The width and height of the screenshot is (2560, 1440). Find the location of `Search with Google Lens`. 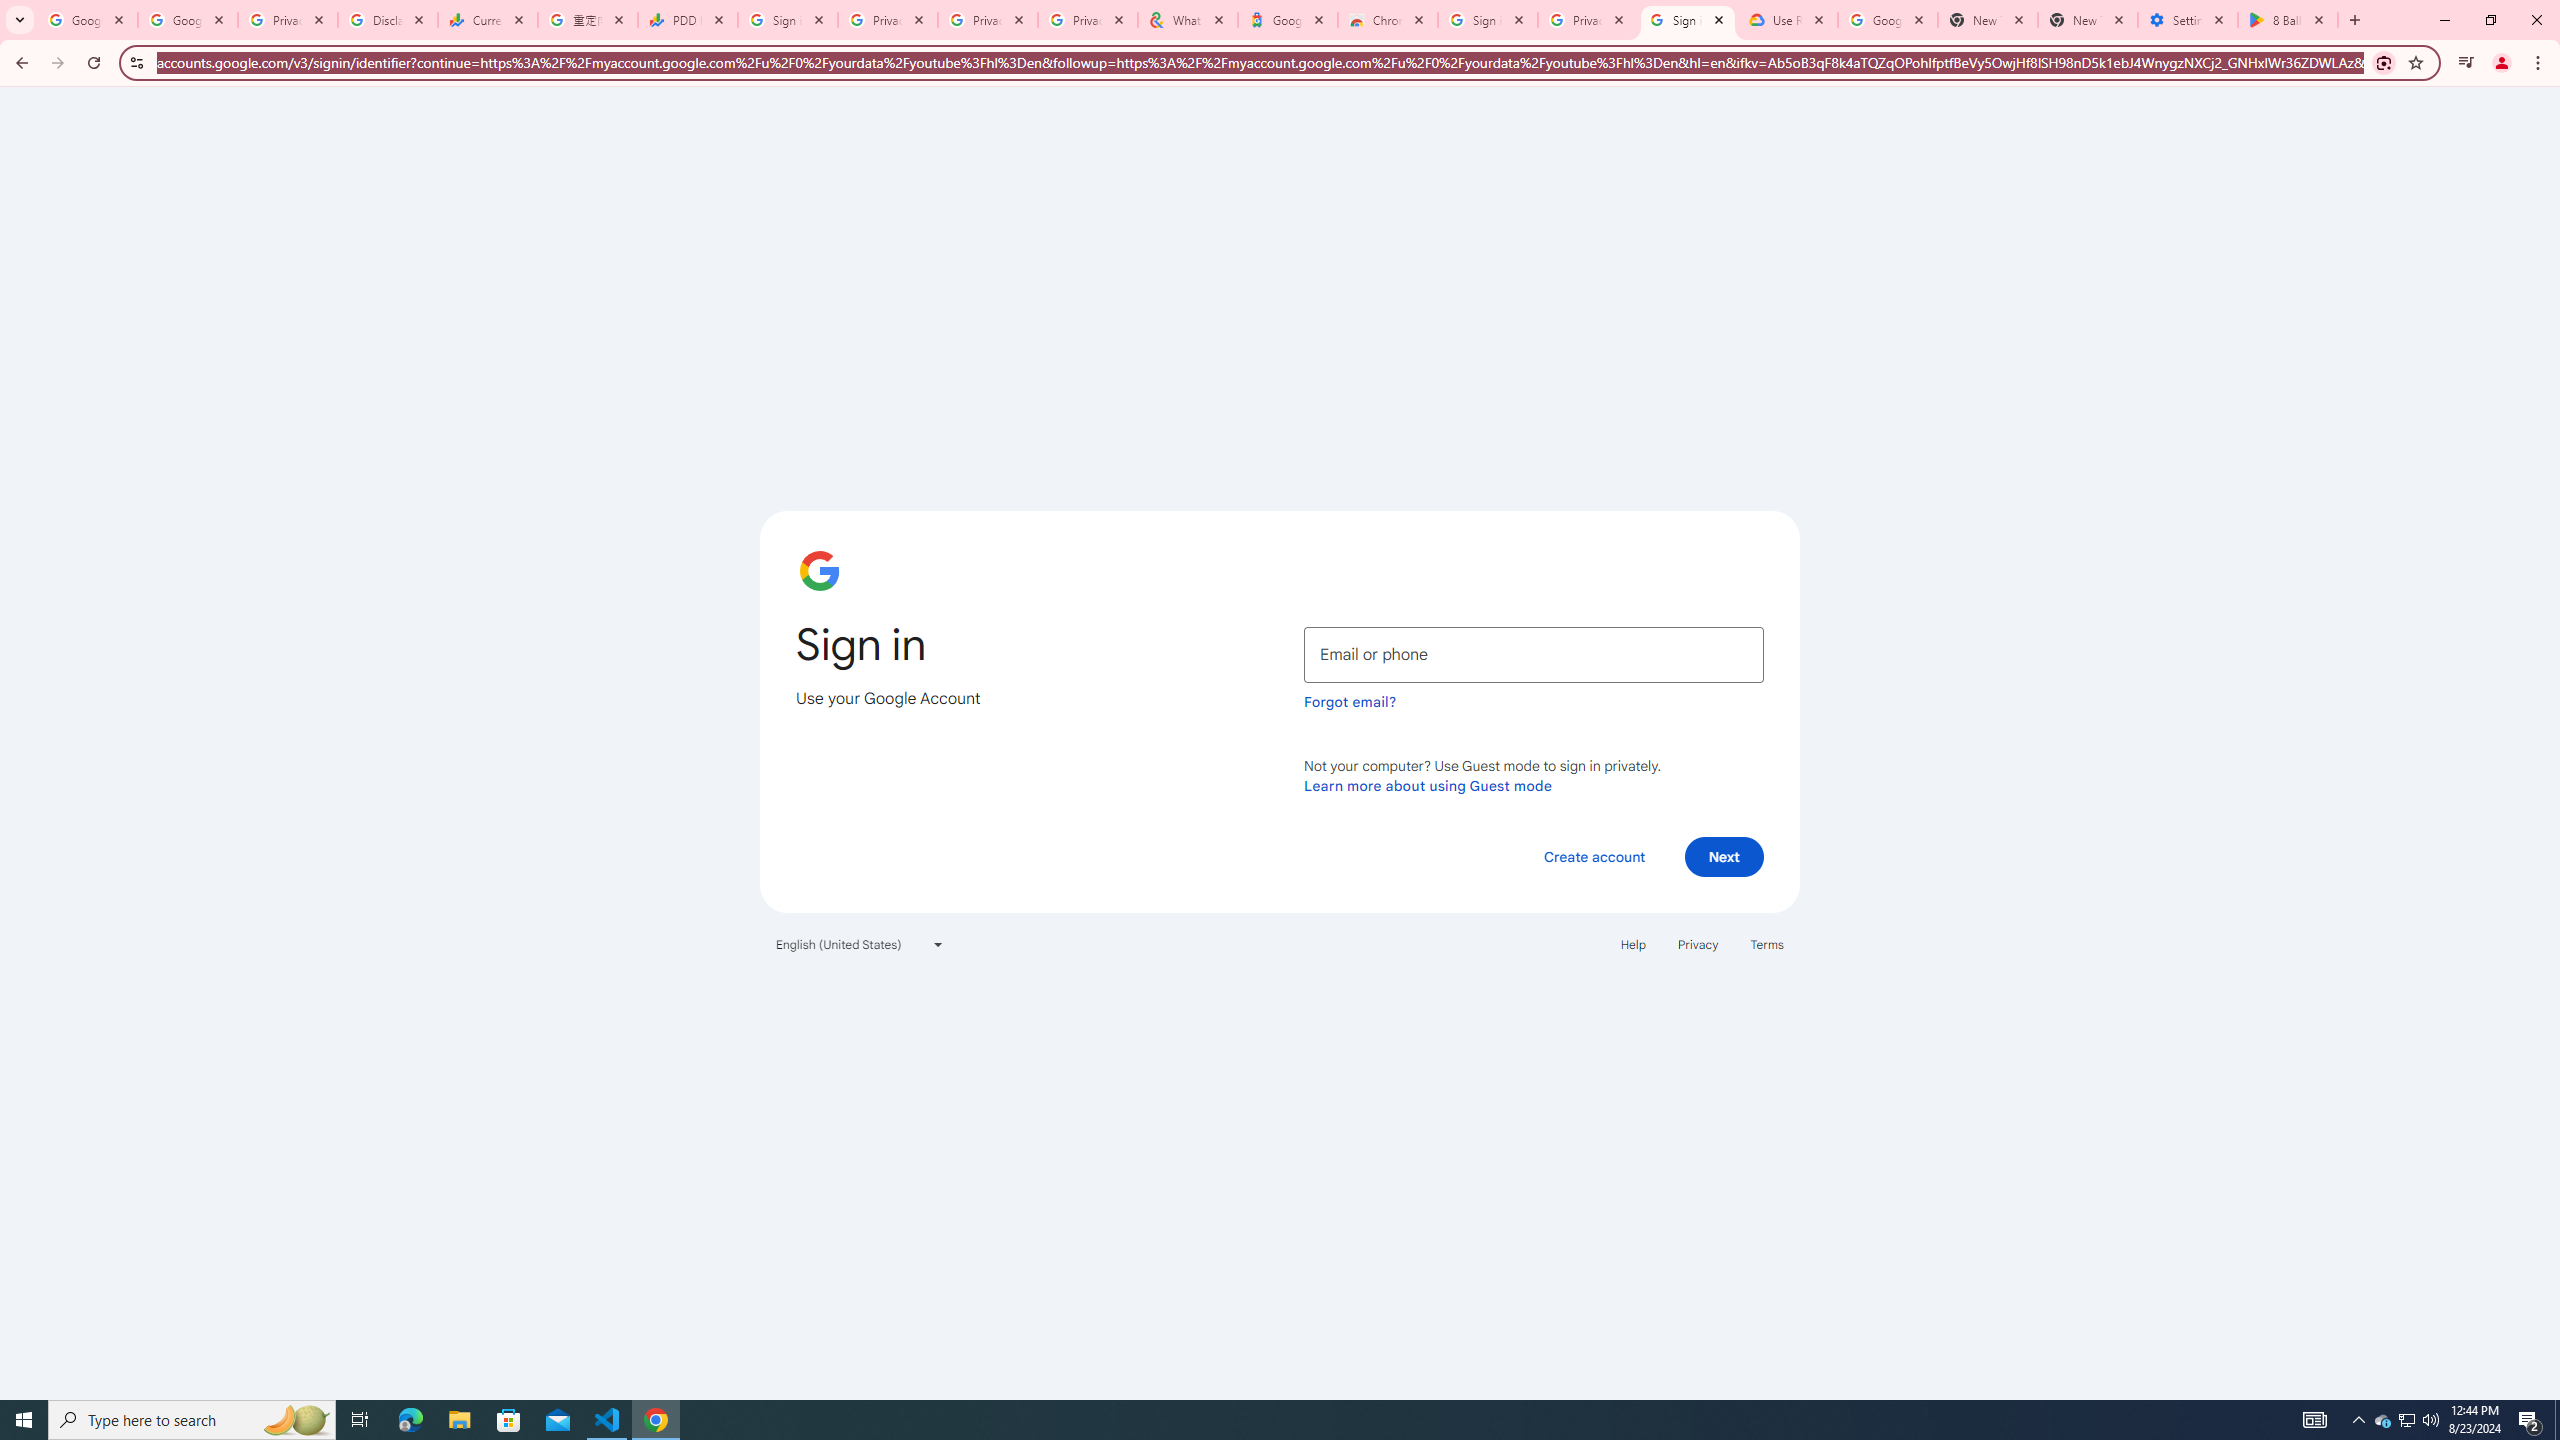

Search with Google Lens is located at coordinates (2384, 62).